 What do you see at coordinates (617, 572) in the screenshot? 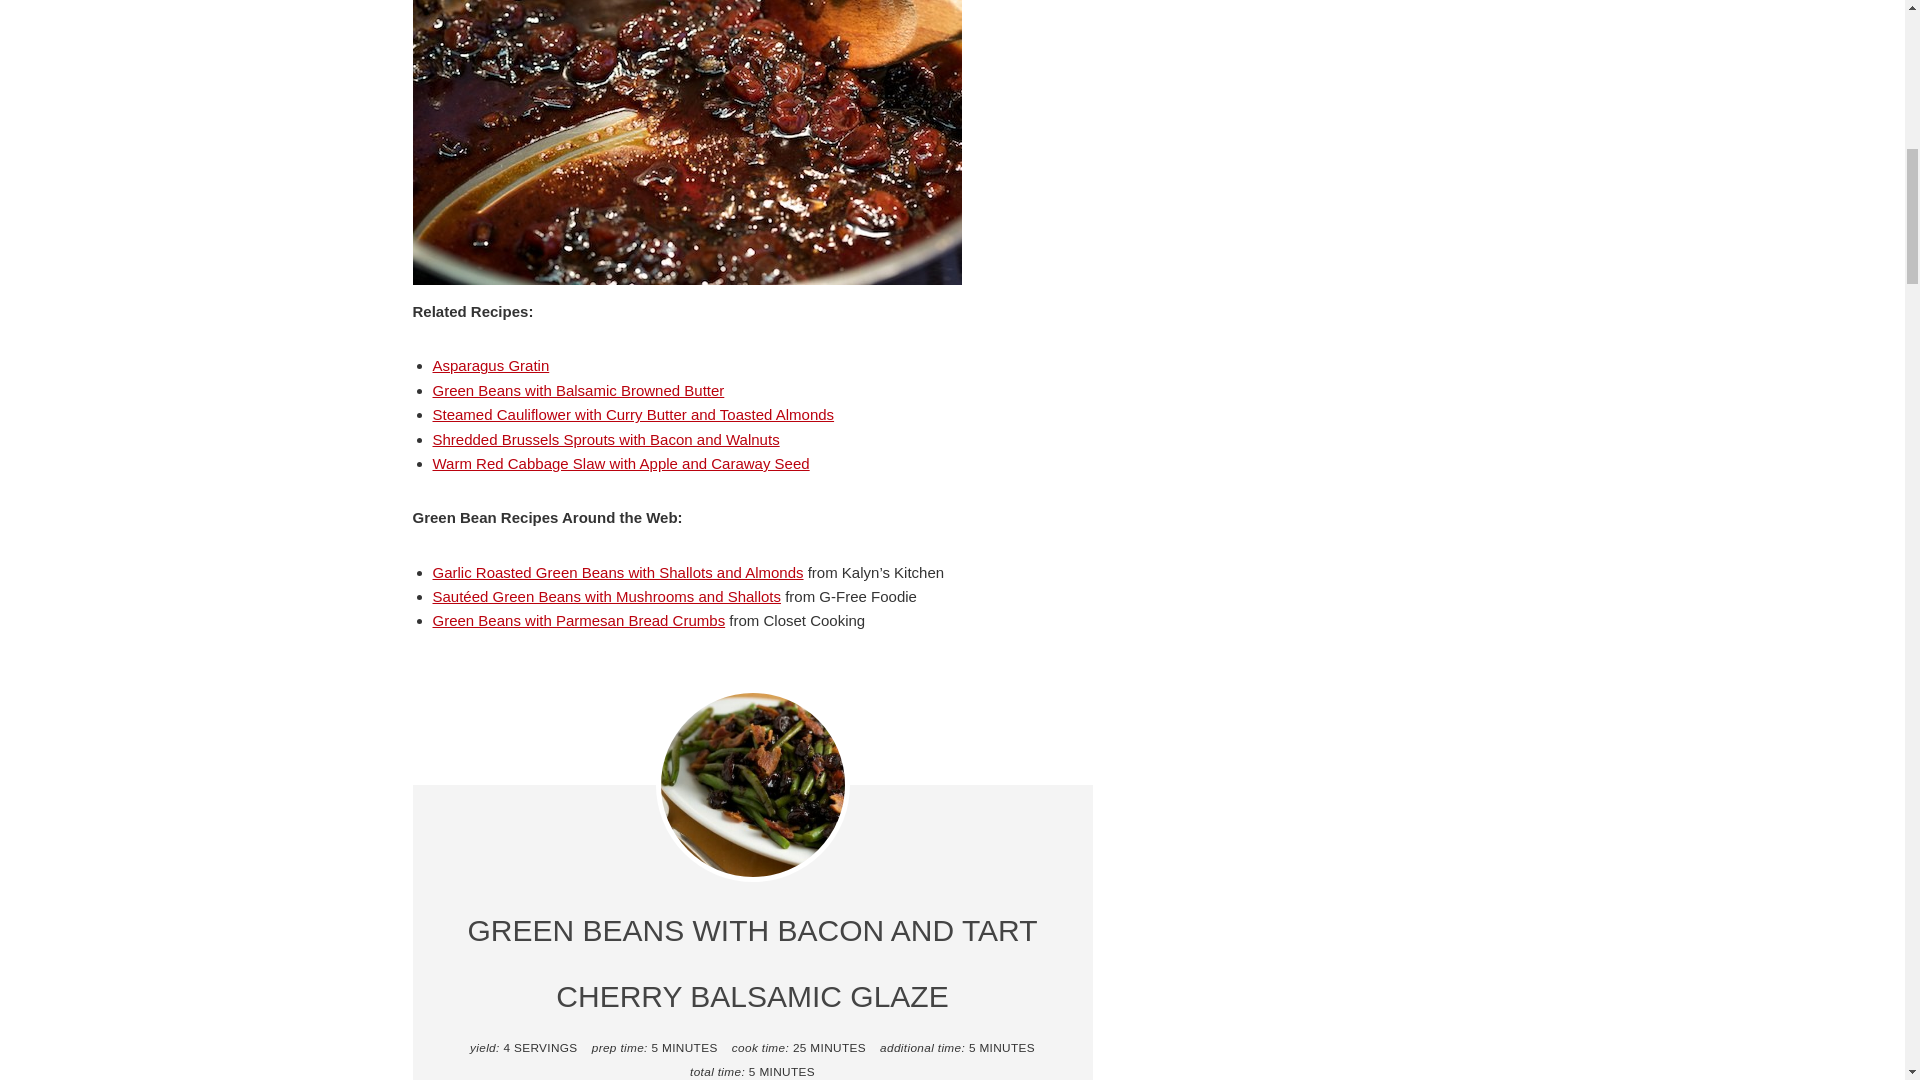
I see `Garlic Roasted Green Beans with Shallots and Almonds` at bounding box center [617, 572].